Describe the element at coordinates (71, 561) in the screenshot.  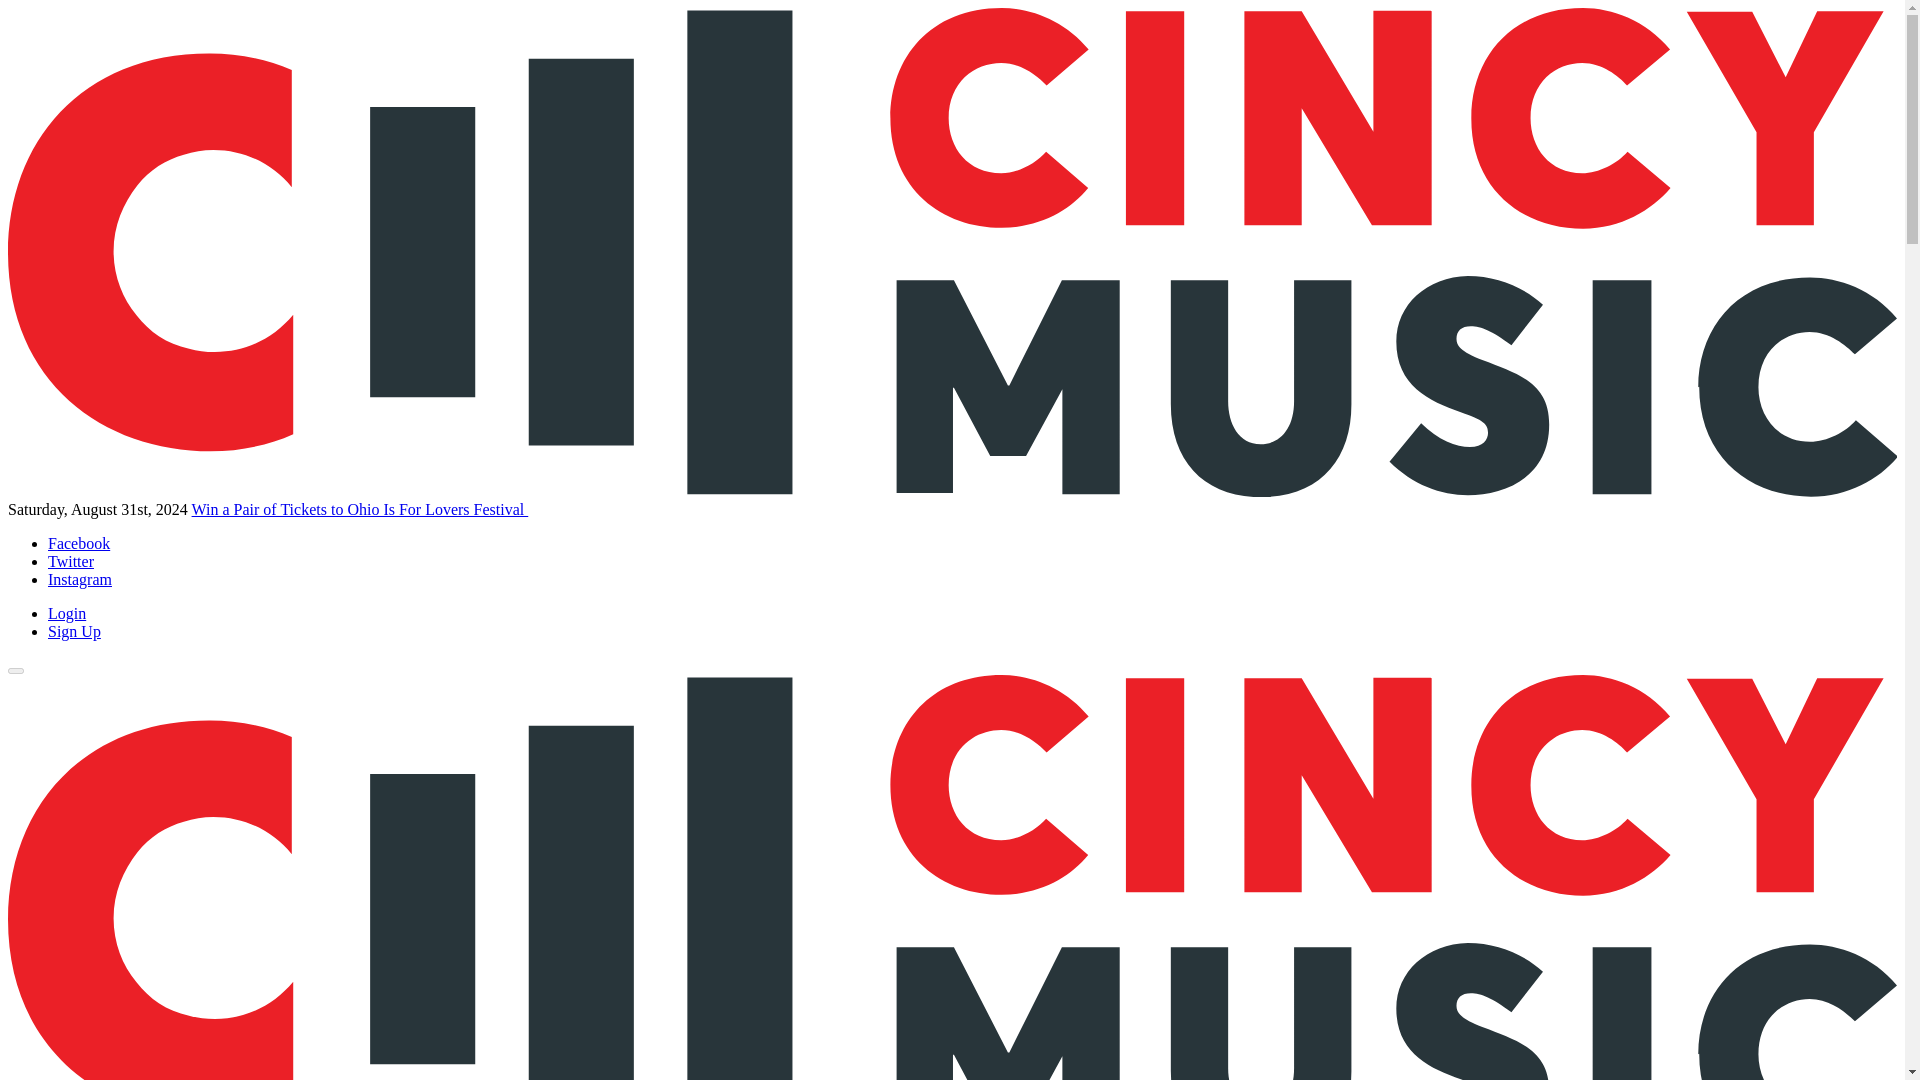
I see `Twitter` at that location.